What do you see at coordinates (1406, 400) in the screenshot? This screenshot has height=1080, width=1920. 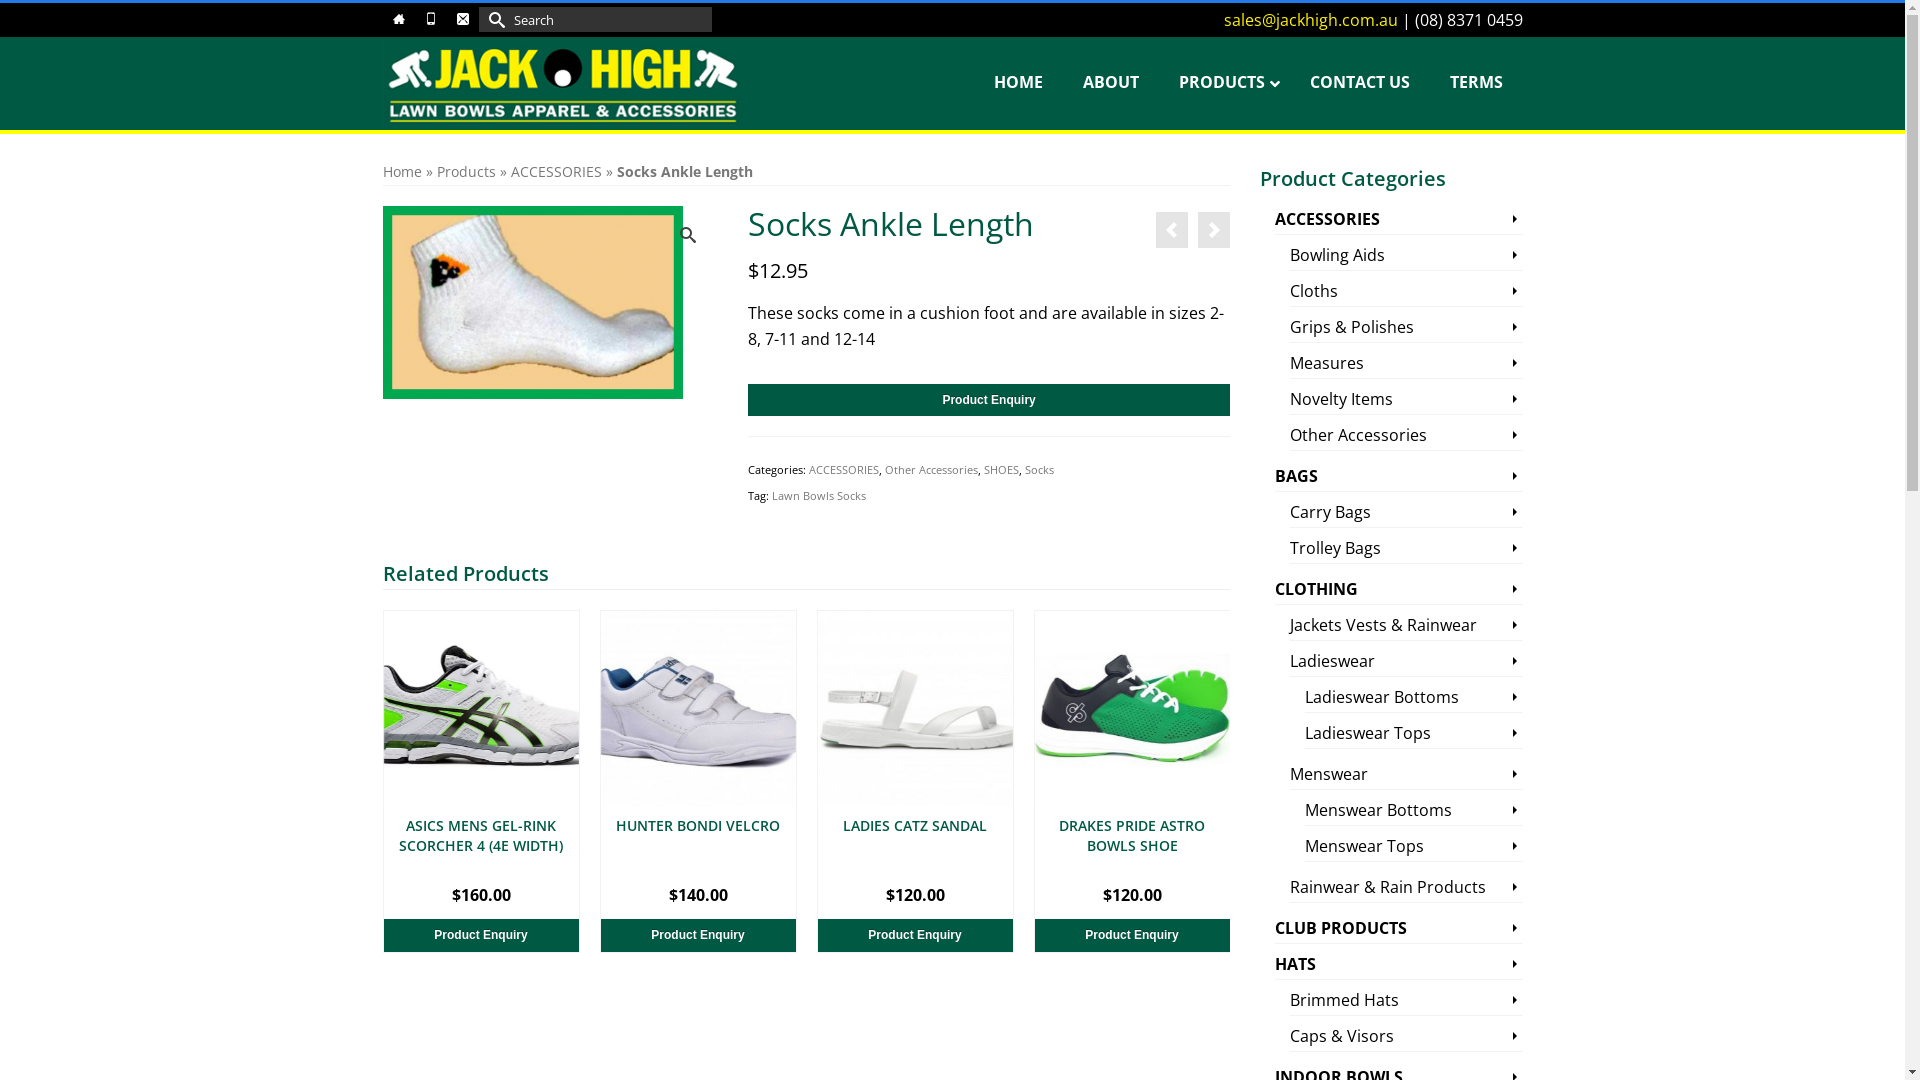 I see `Novelty Items` at bounding box center [1406, 400].